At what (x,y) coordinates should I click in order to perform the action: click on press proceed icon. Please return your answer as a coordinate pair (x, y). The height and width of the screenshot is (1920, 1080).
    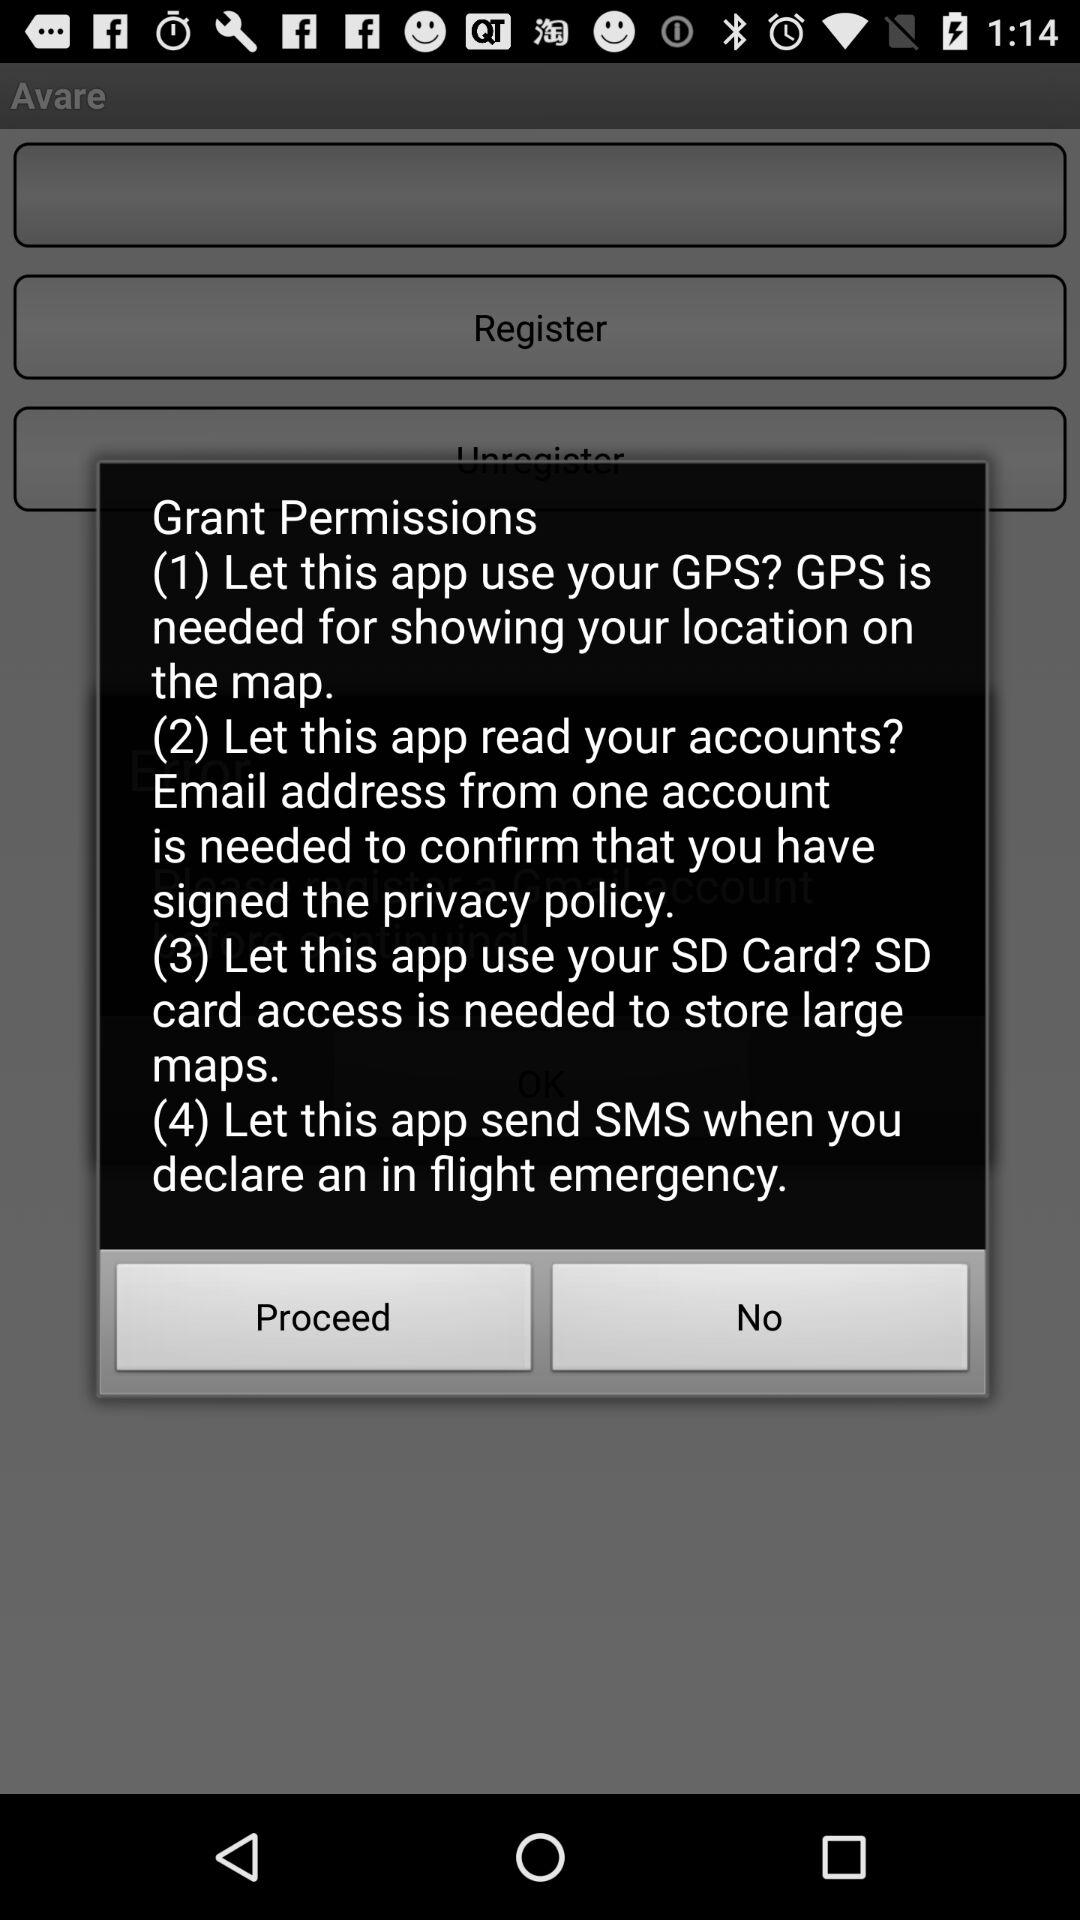
    Looking at the image, I should click on (324, 1323).